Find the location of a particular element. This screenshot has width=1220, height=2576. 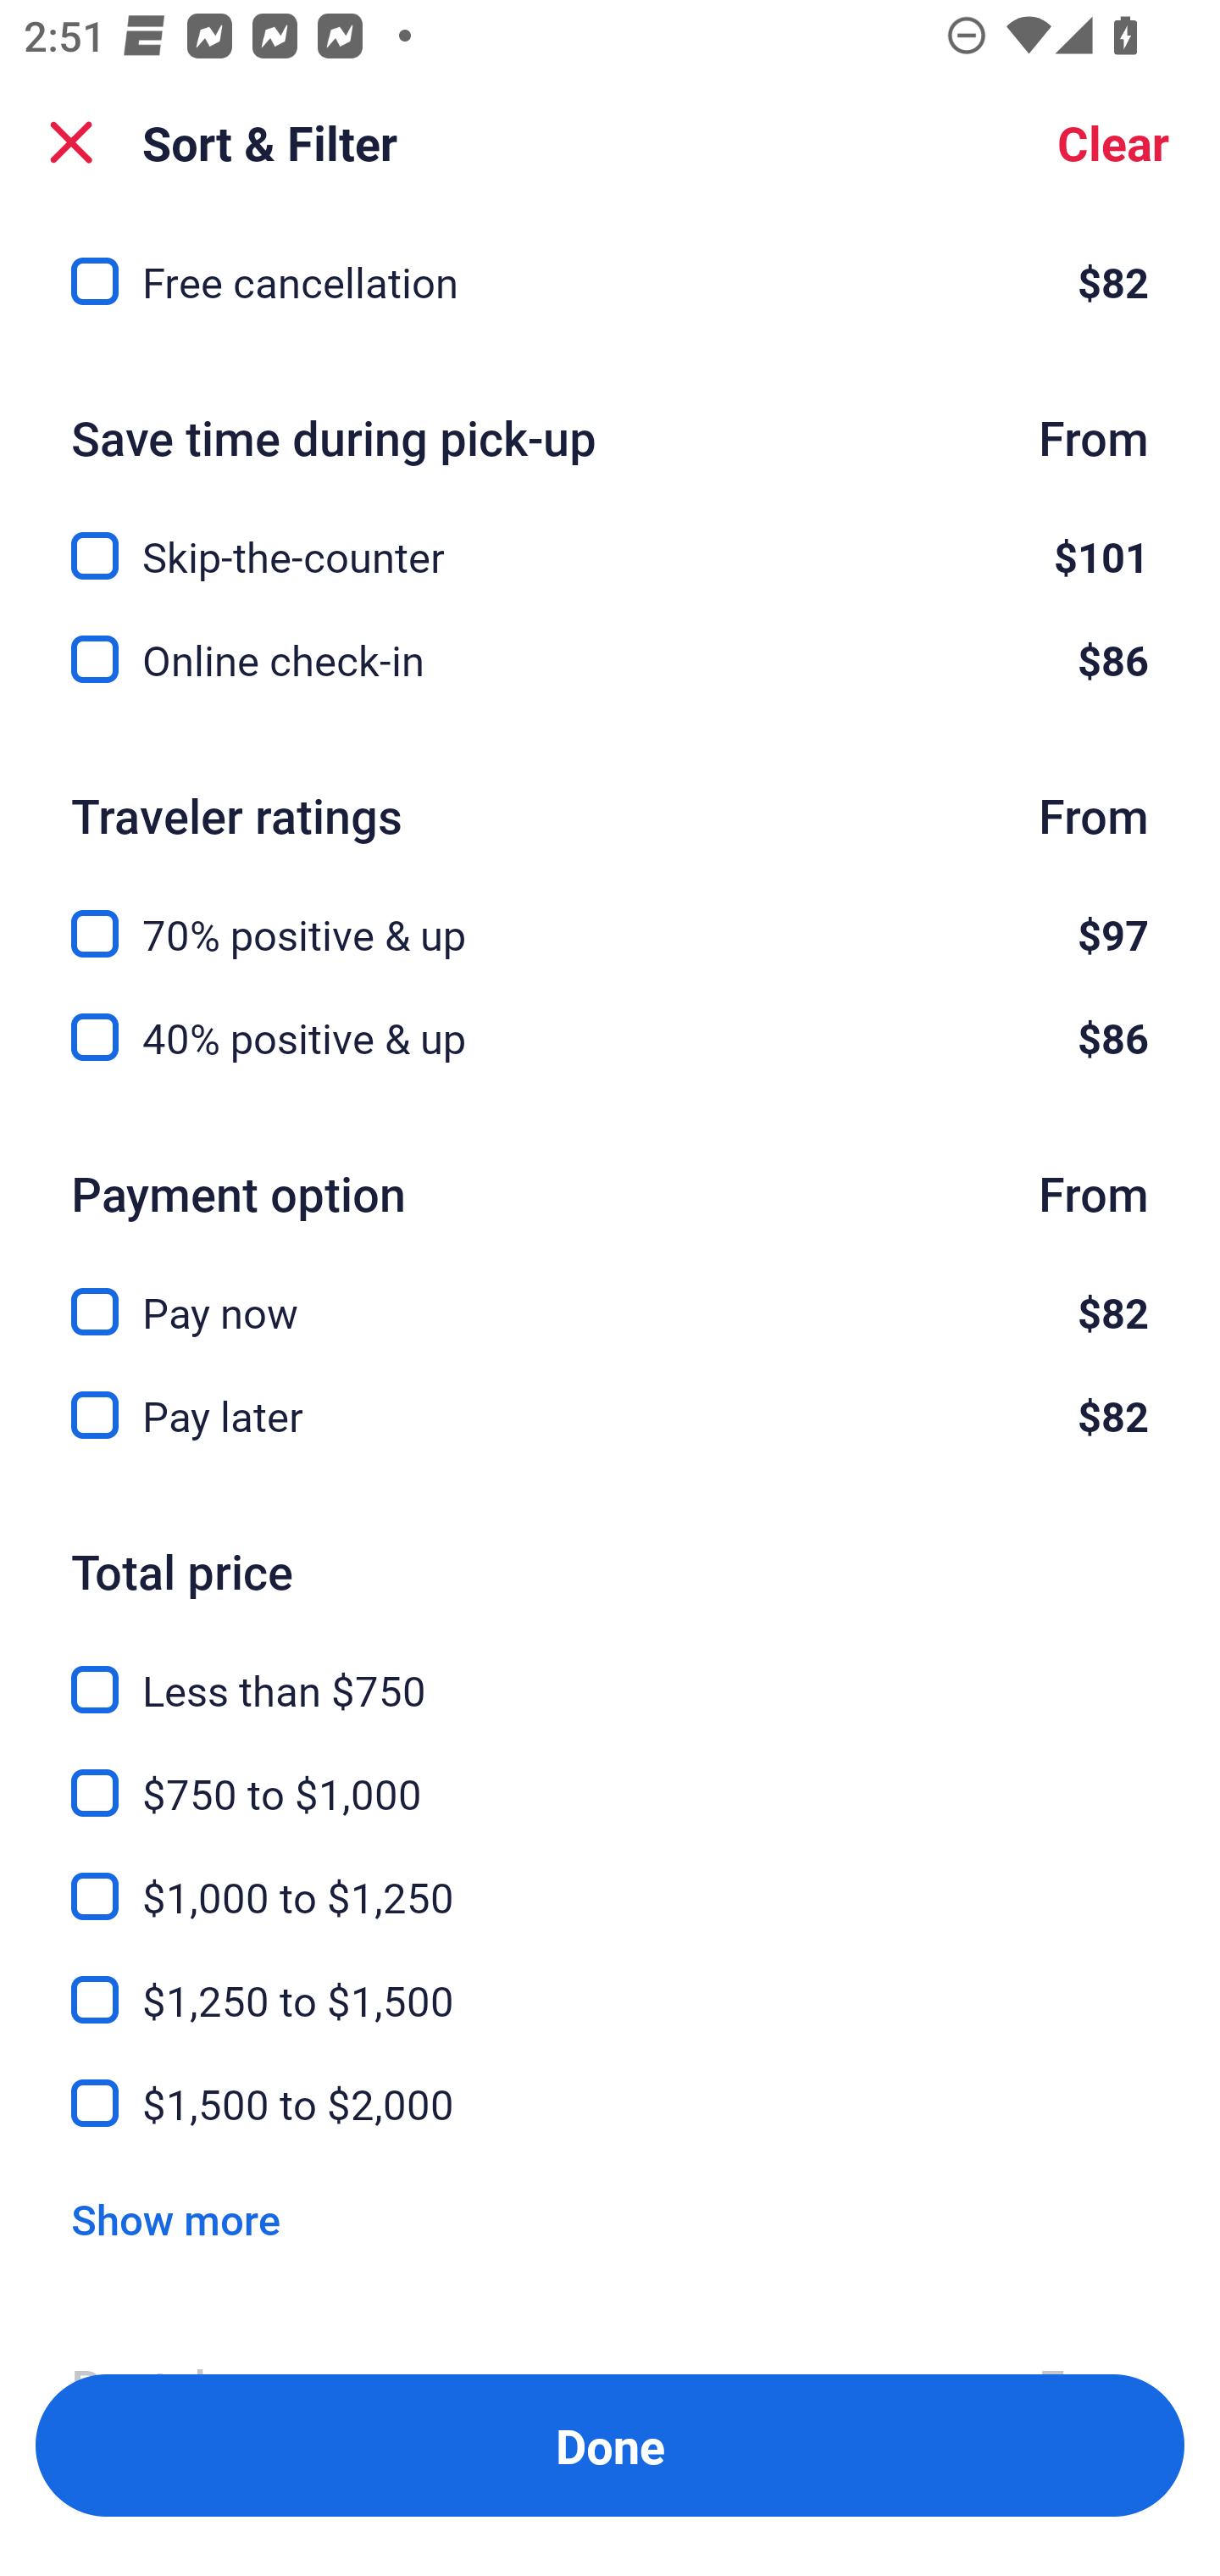

Clear is located at coordinates (1113, 142).